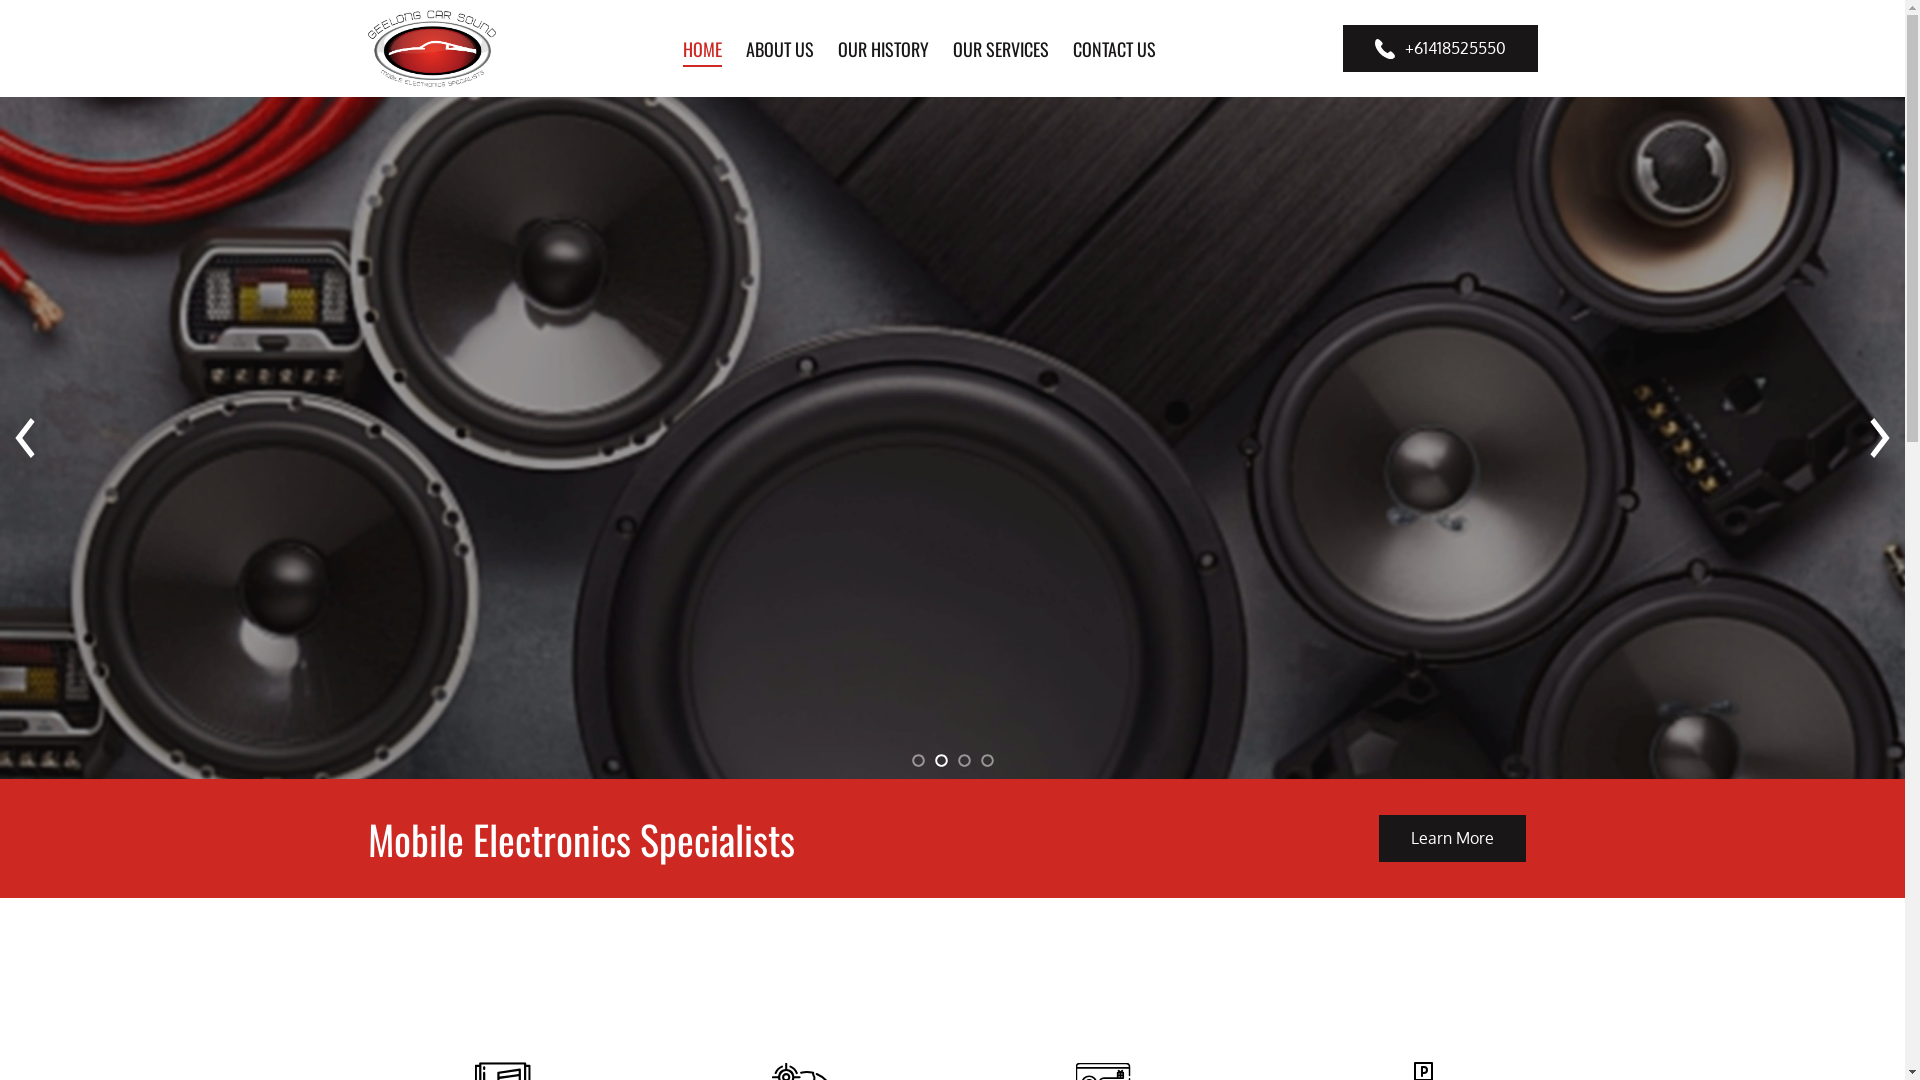 The width and height of the screenshot is (1920, 1080). What do you see at coordinates (1440, 48) in the screenshot?
I see `+61418525550` at bounding box center [1440, 48].